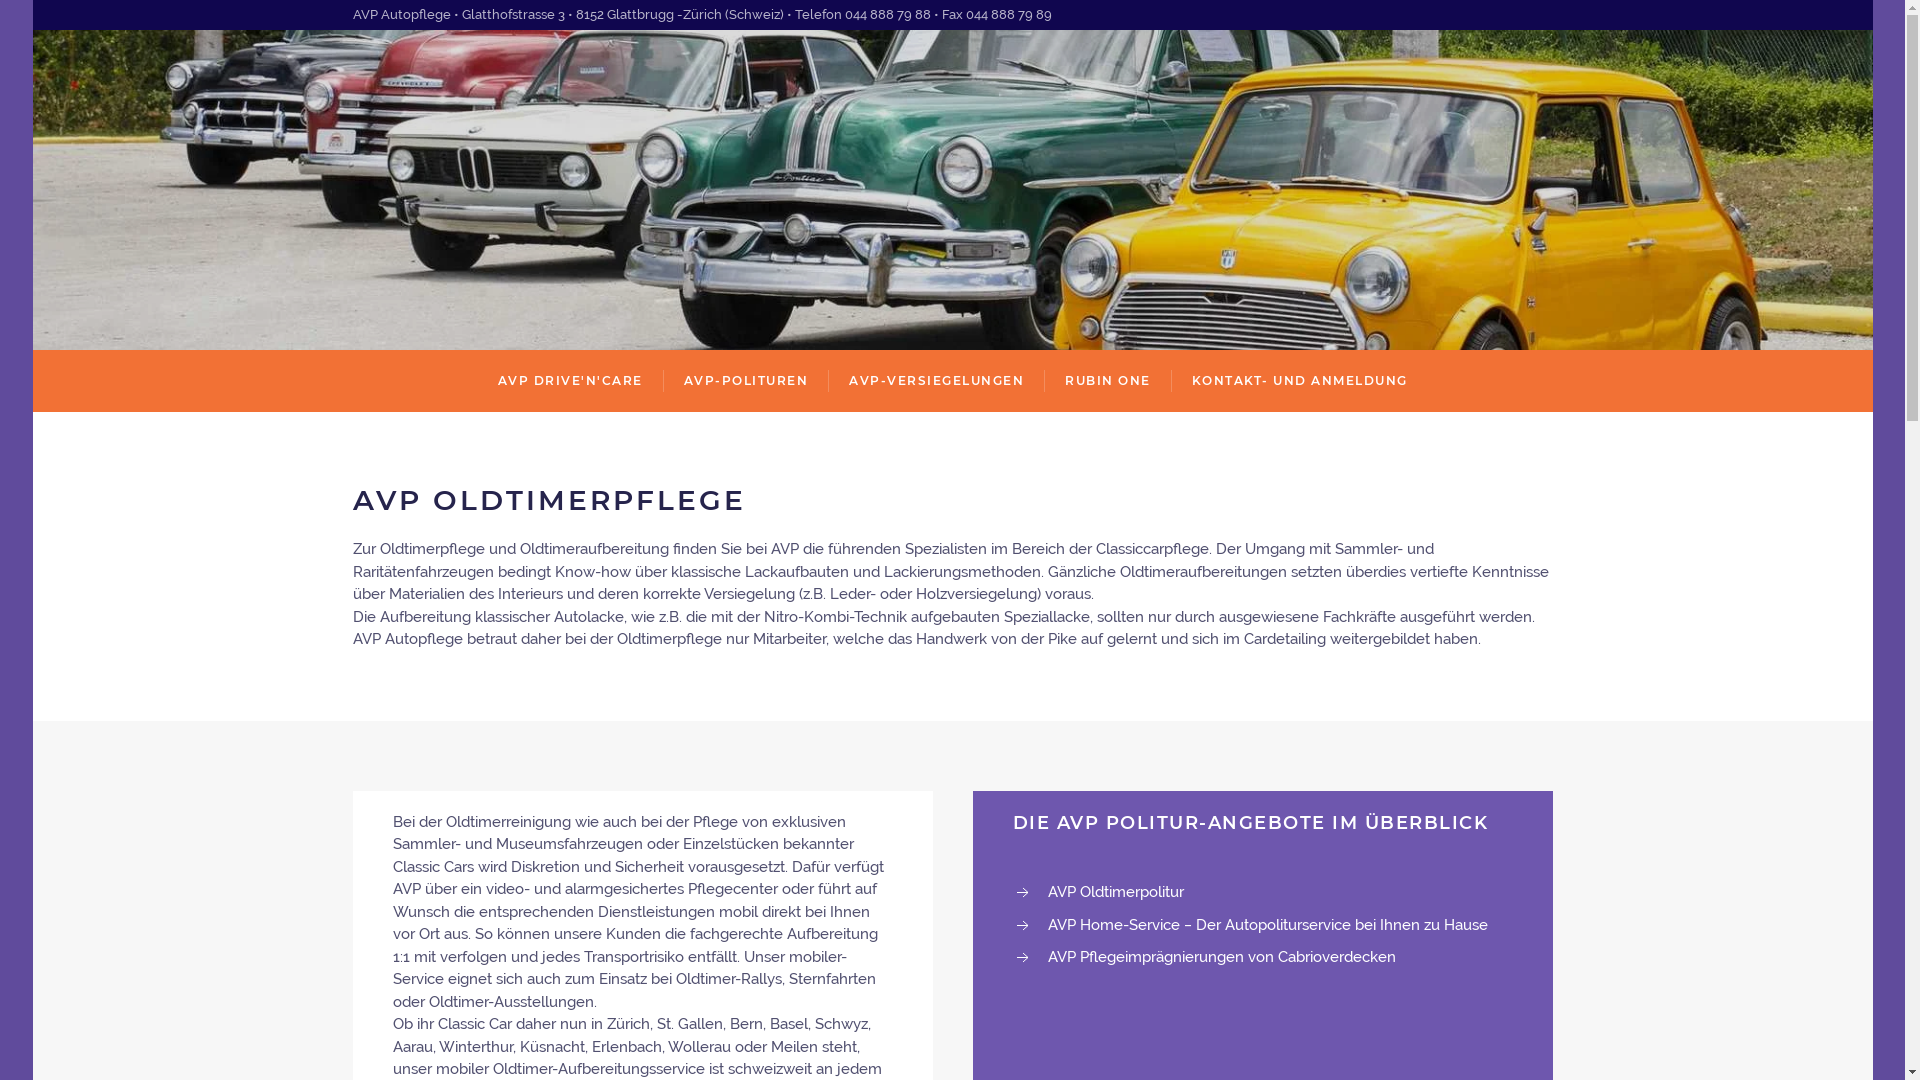  I want to click on AVP-POLITUREN, so click(746, 381).